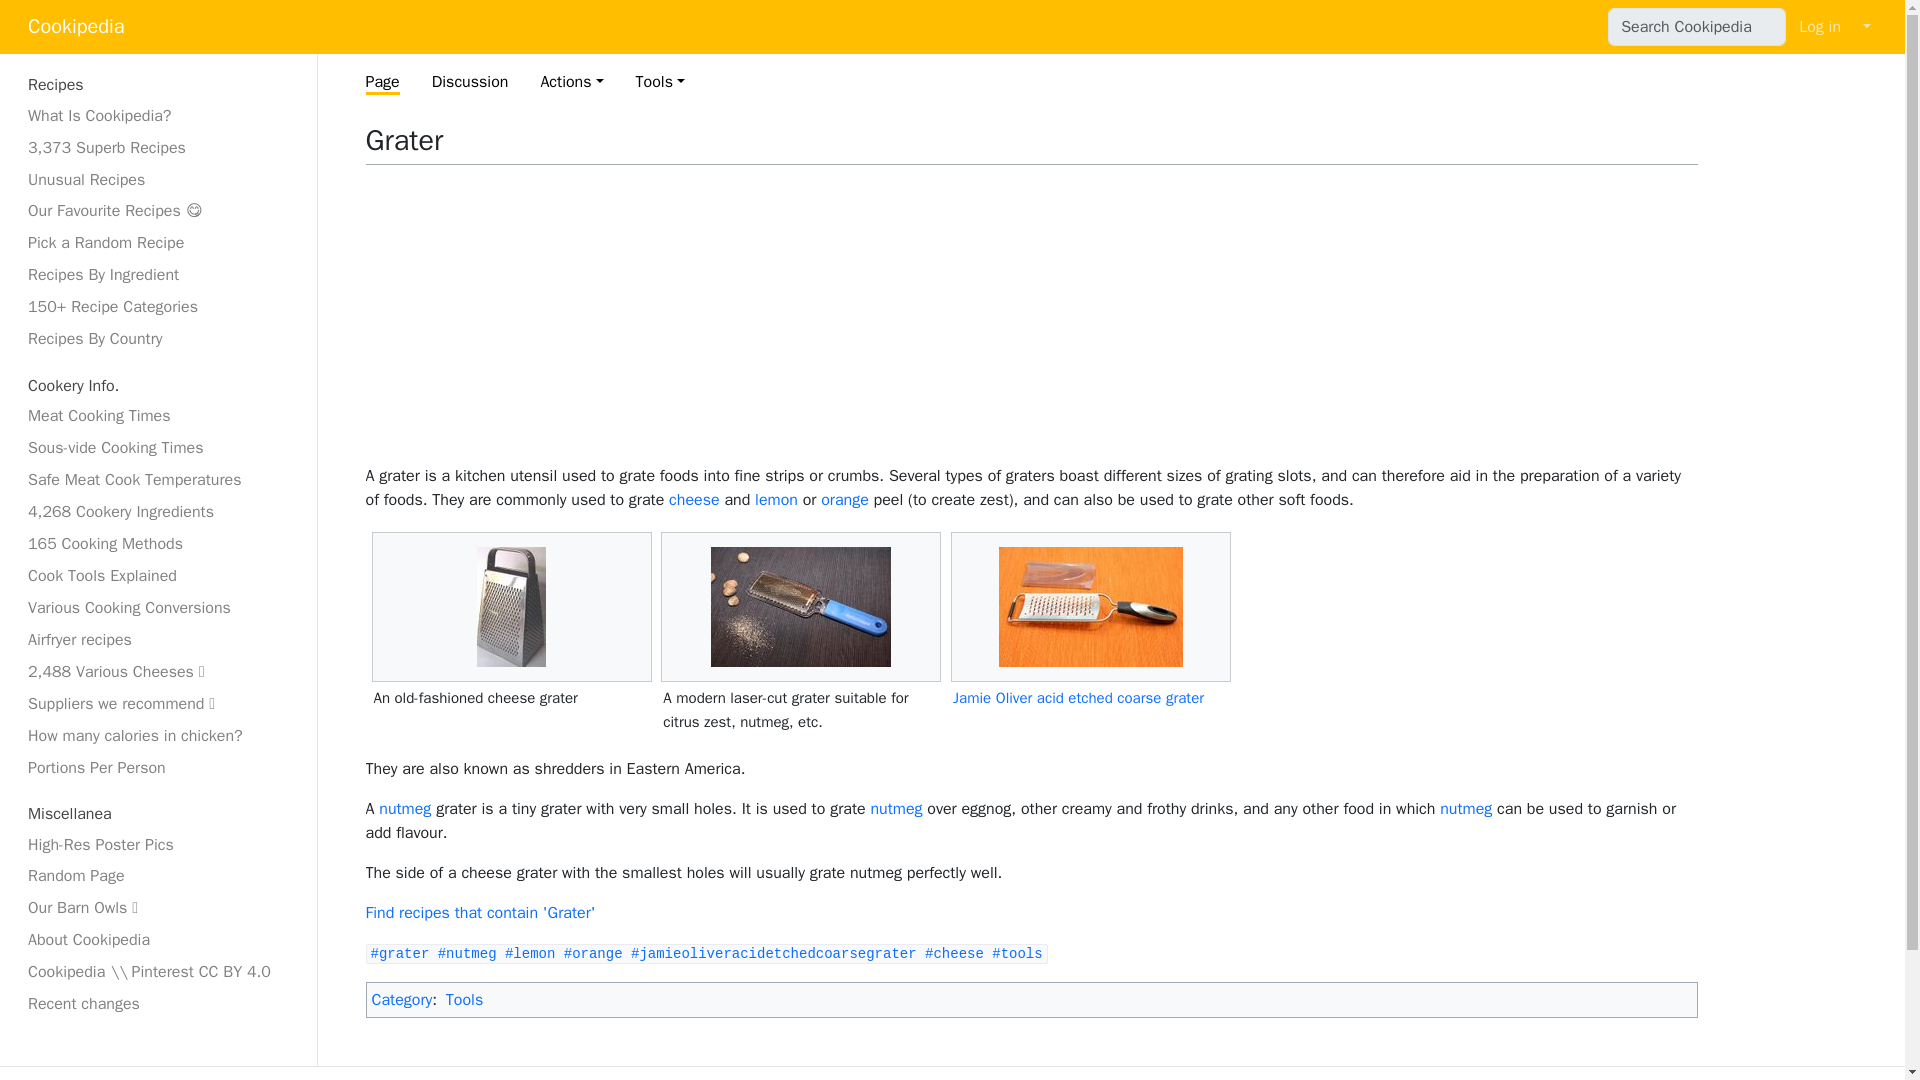 This screenshot has height=1080, width=1920. I want to click on Recipes, so click(158, 85).